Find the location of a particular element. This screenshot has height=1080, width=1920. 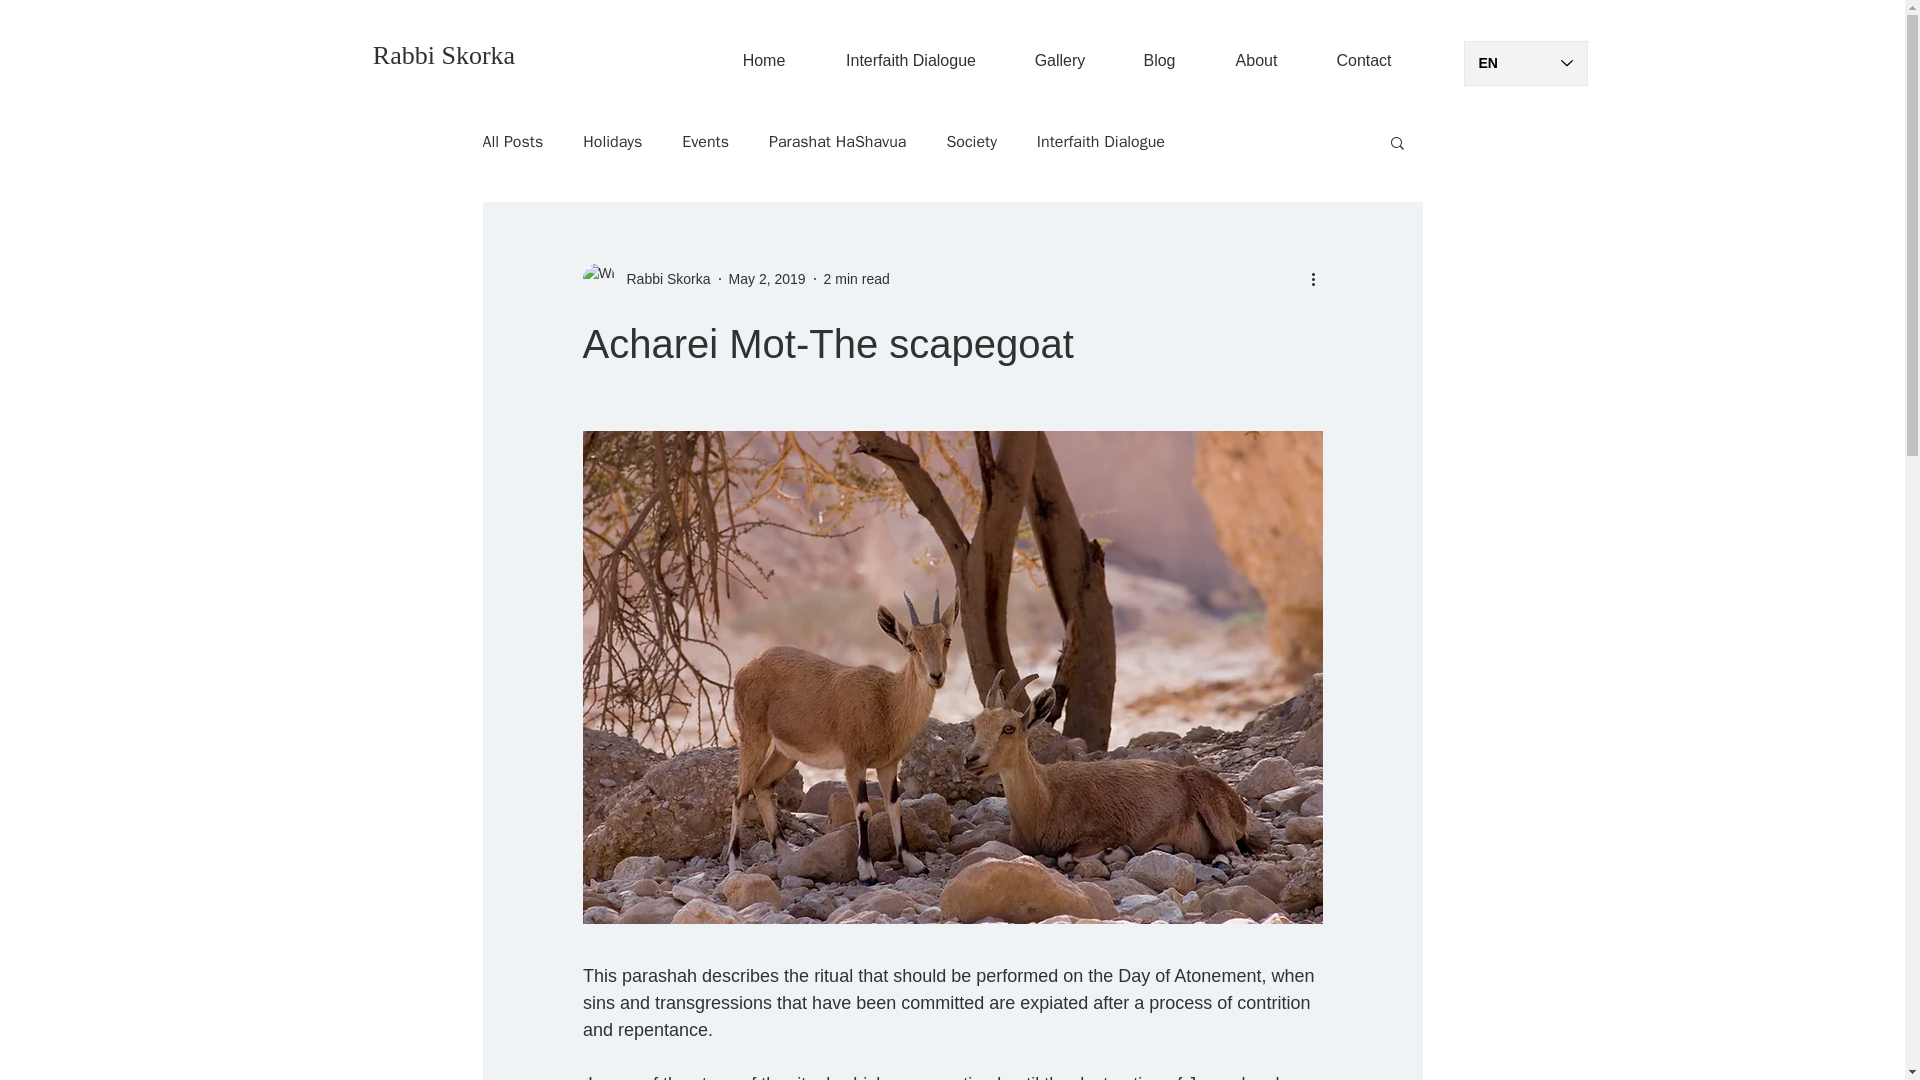

2 min read is located at coordinates (856, 278).